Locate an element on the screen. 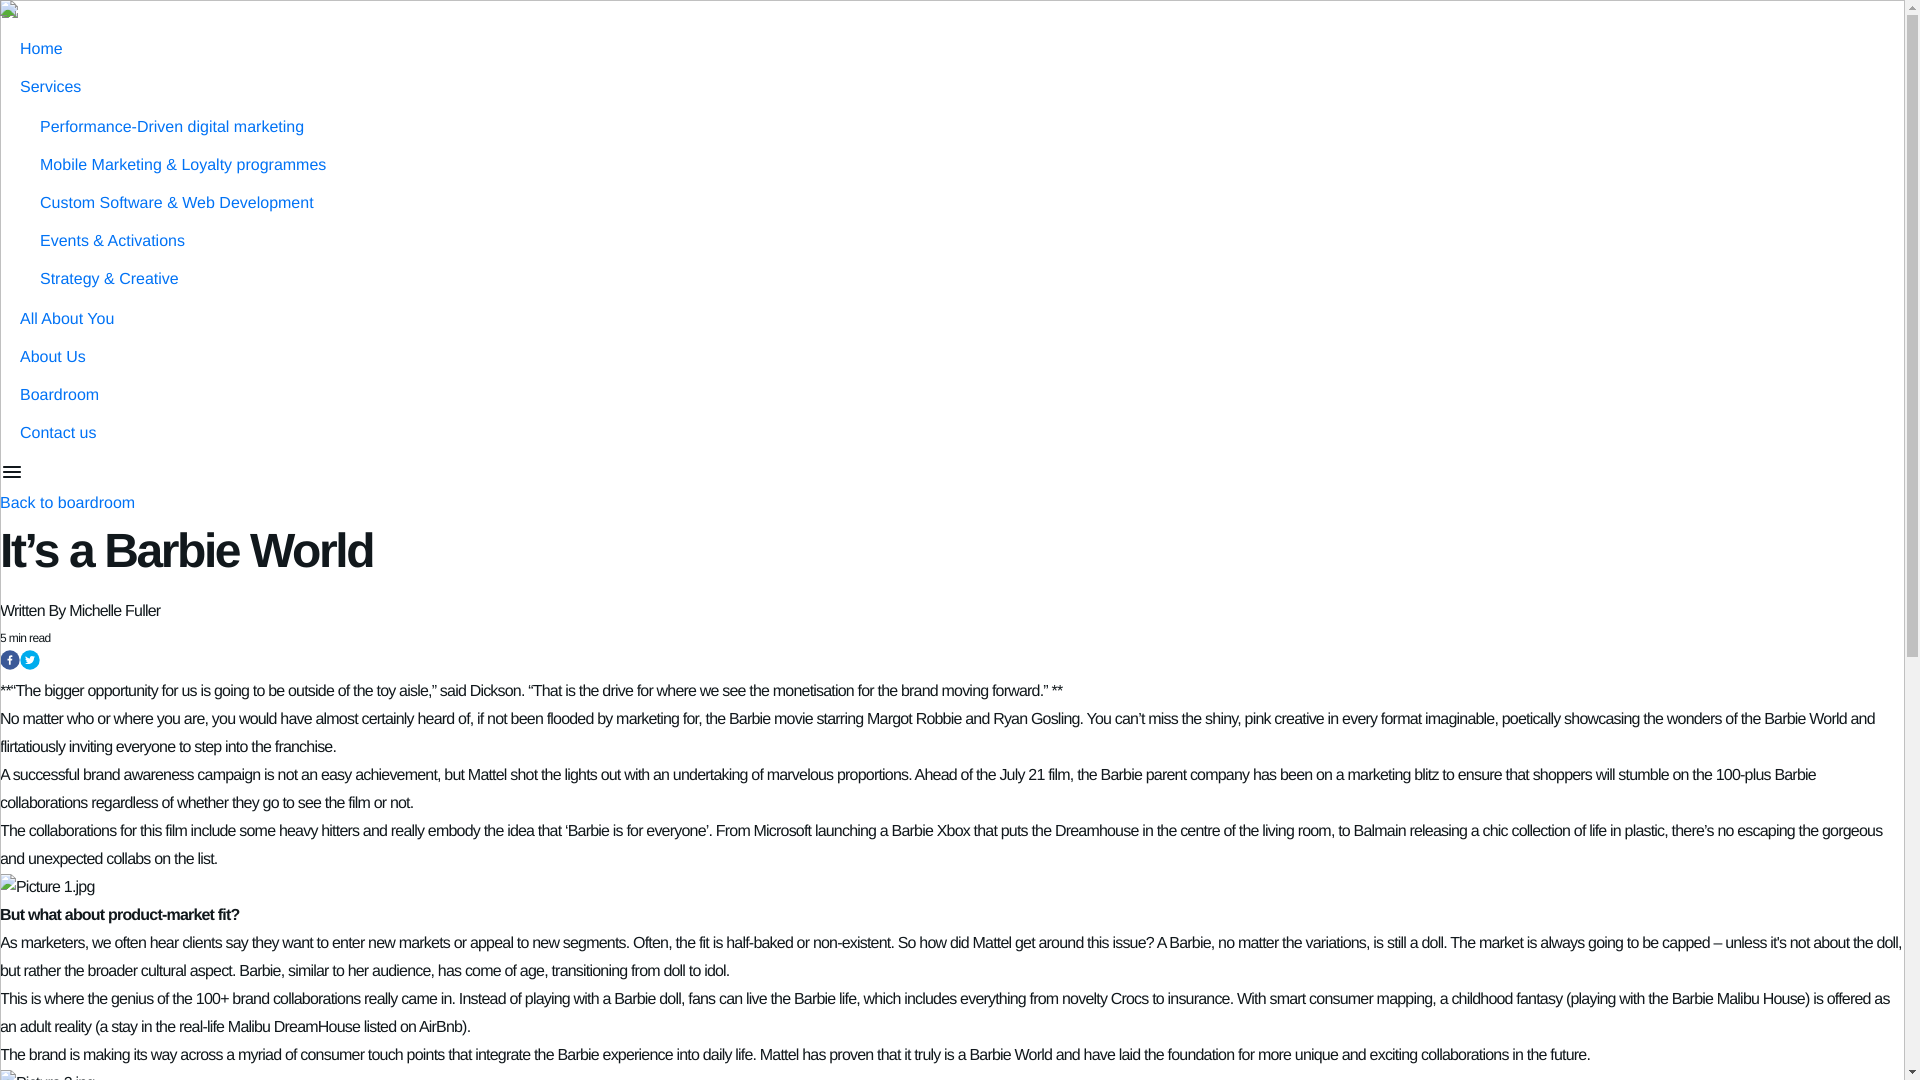 Image resolution: width=1920 pixels, height=1080 pixels. Back to boardroom is located at coordinates (67, 502).